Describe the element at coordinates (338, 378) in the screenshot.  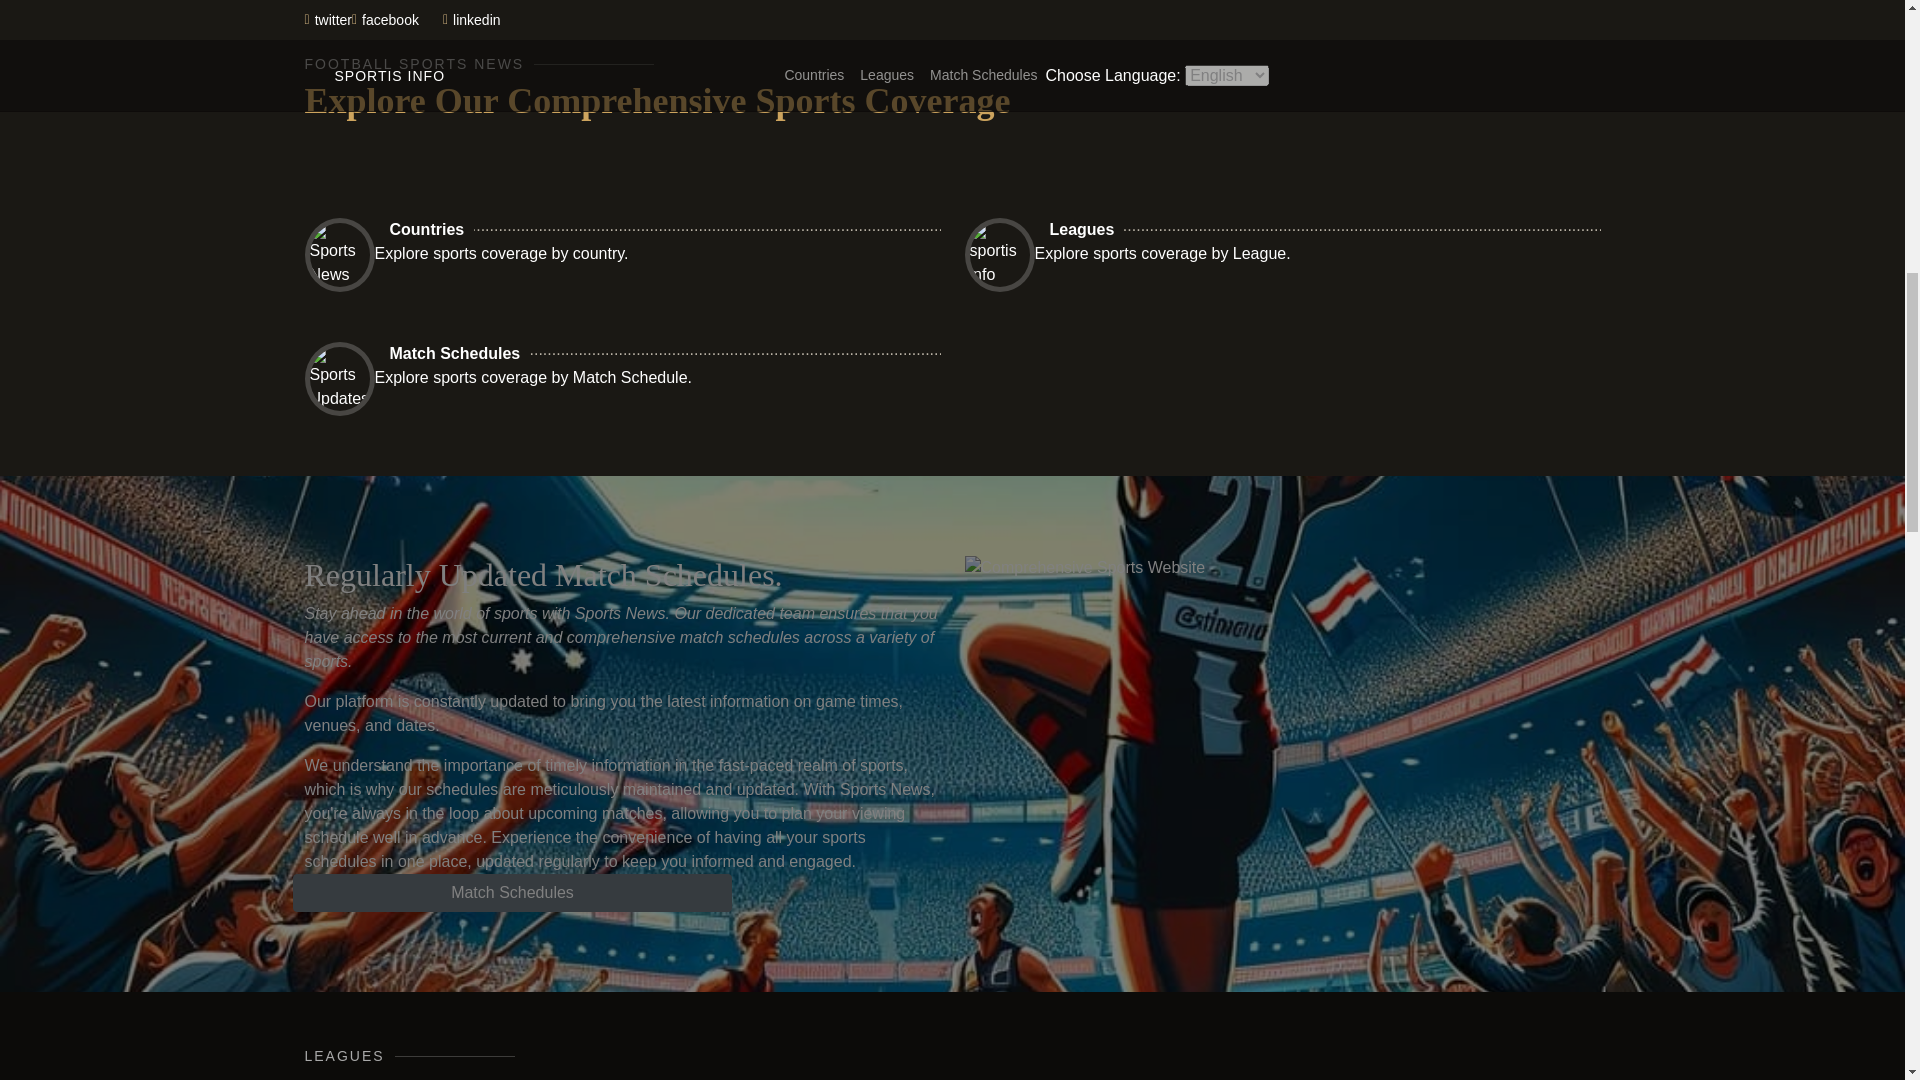
I see `Sports Updates` at that location.